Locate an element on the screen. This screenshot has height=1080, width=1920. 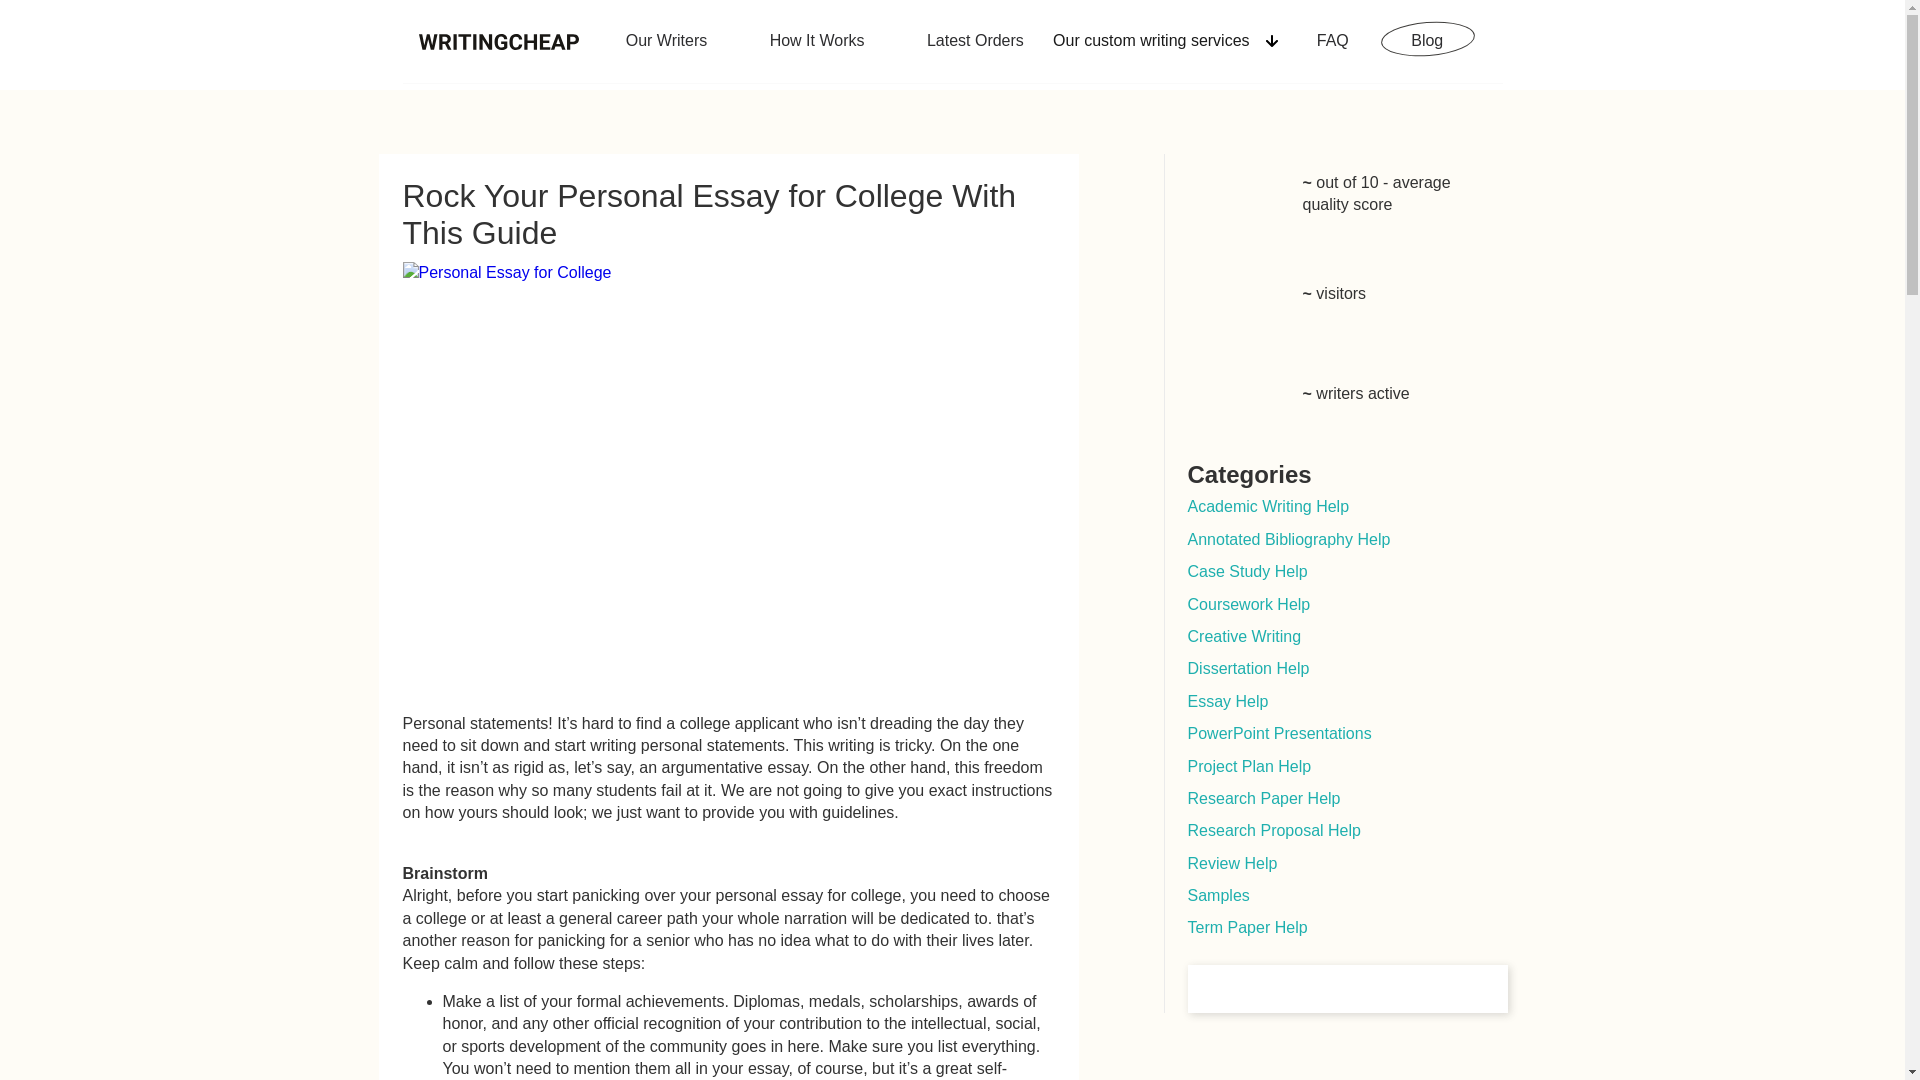
Case Study Help is located at coordinates (1248, 570).